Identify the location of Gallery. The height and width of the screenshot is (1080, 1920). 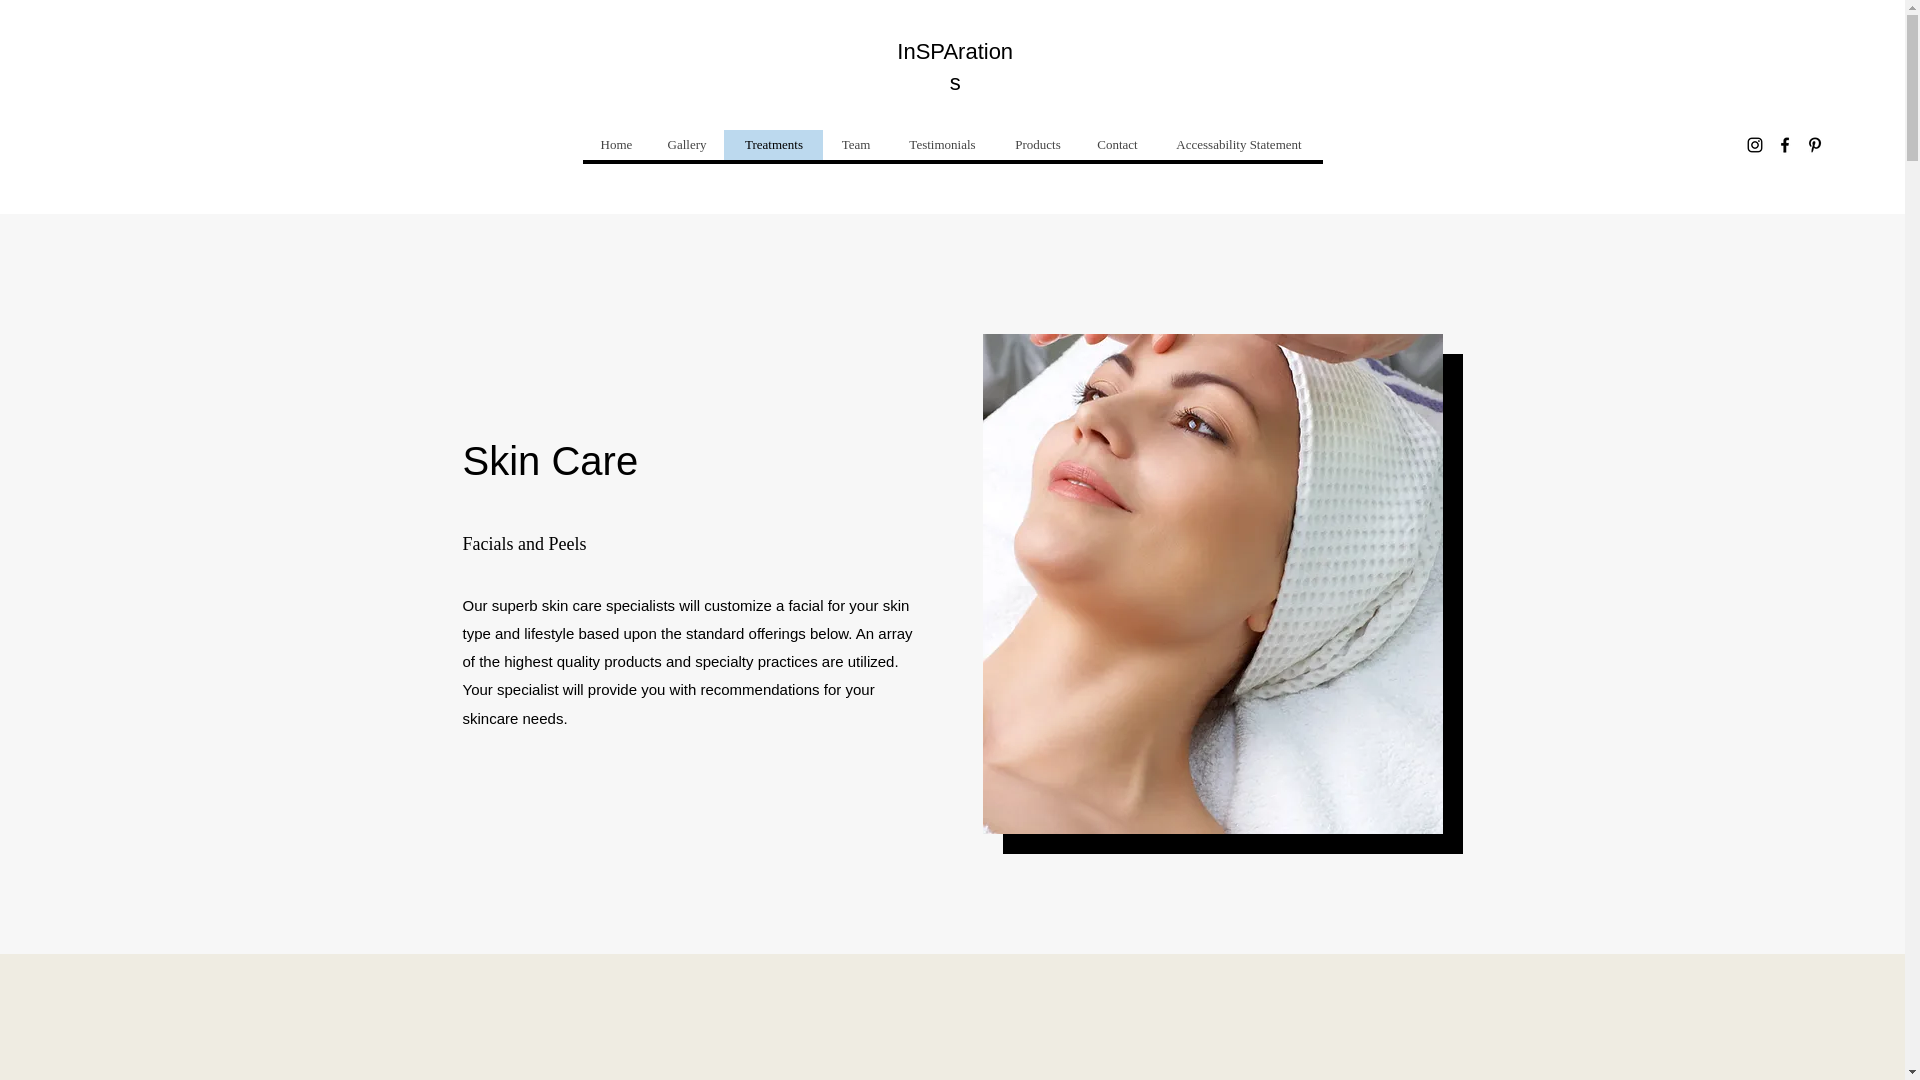
(686, 144).